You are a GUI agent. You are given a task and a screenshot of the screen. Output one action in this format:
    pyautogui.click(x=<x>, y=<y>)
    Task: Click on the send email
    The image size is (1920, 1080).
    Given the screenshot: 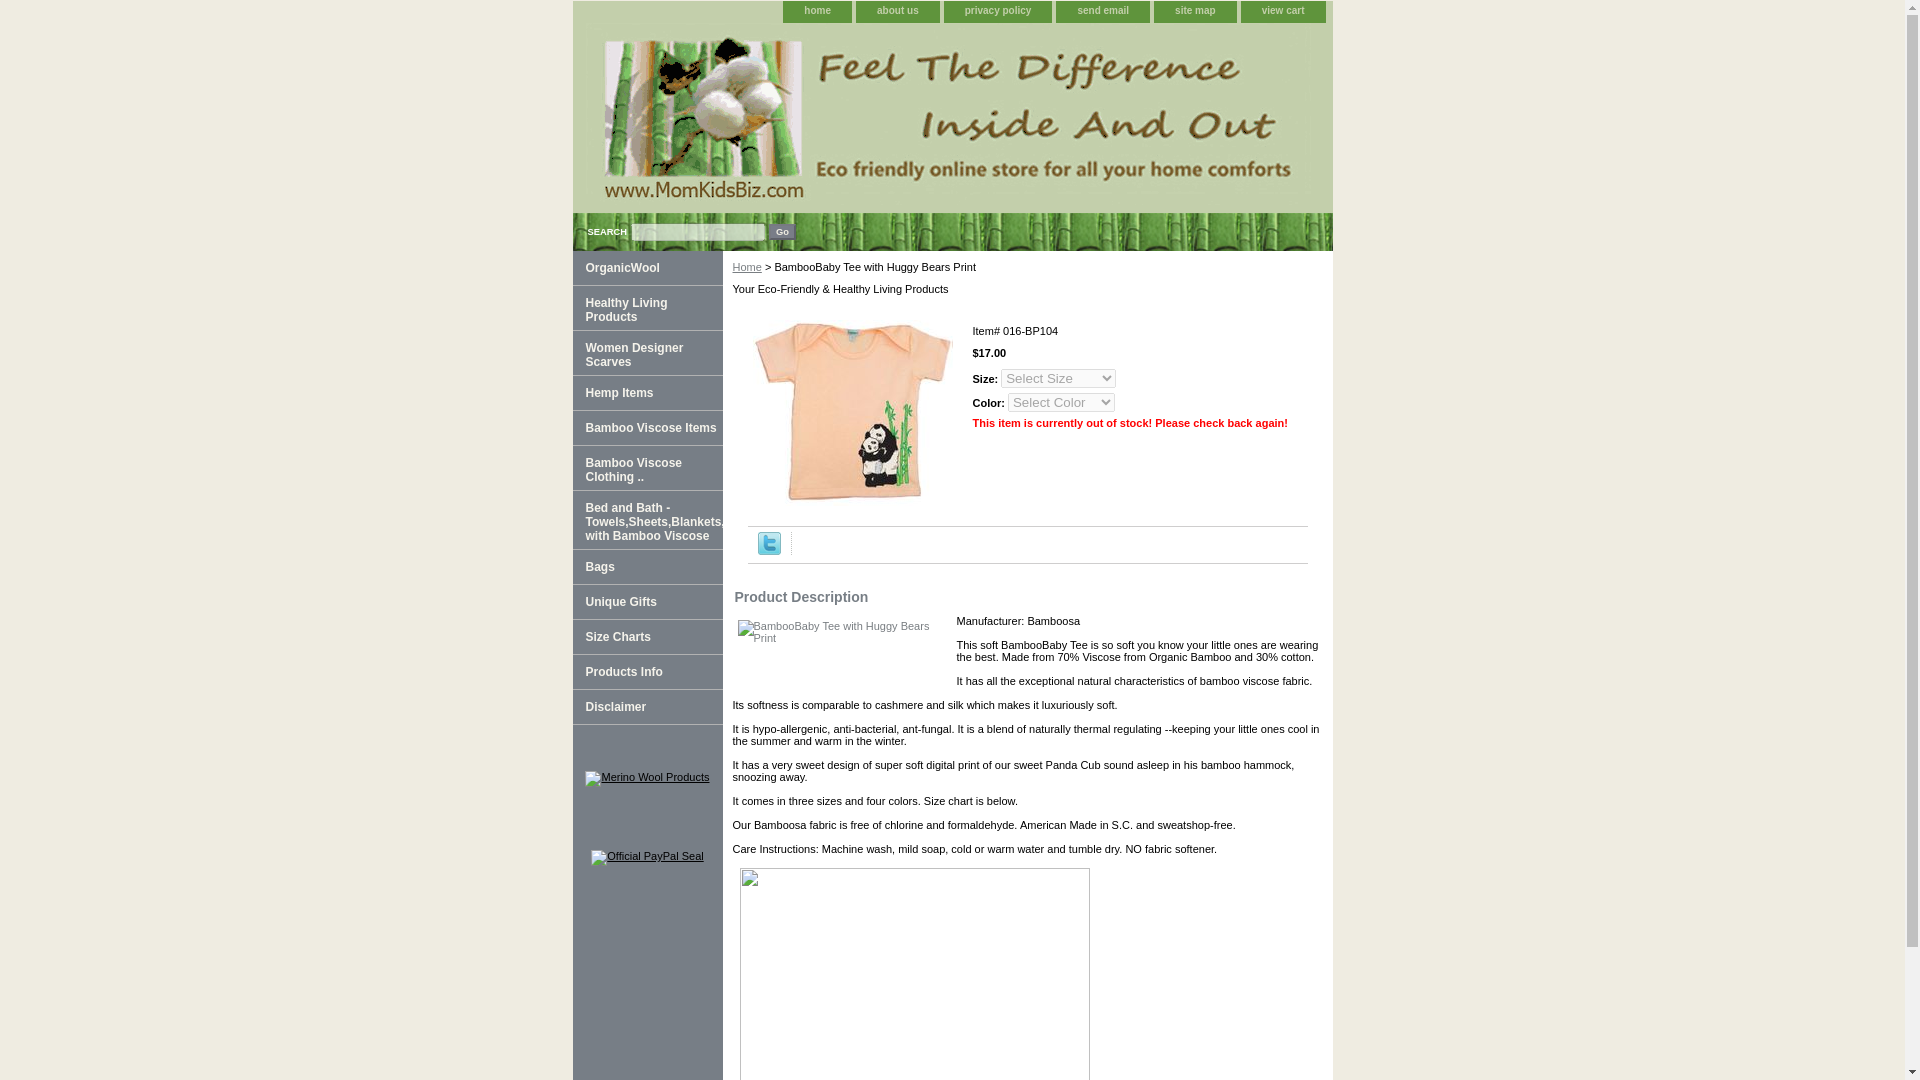 What is the action you would take?
    pyautogui.click(x=1102, y=11)
    